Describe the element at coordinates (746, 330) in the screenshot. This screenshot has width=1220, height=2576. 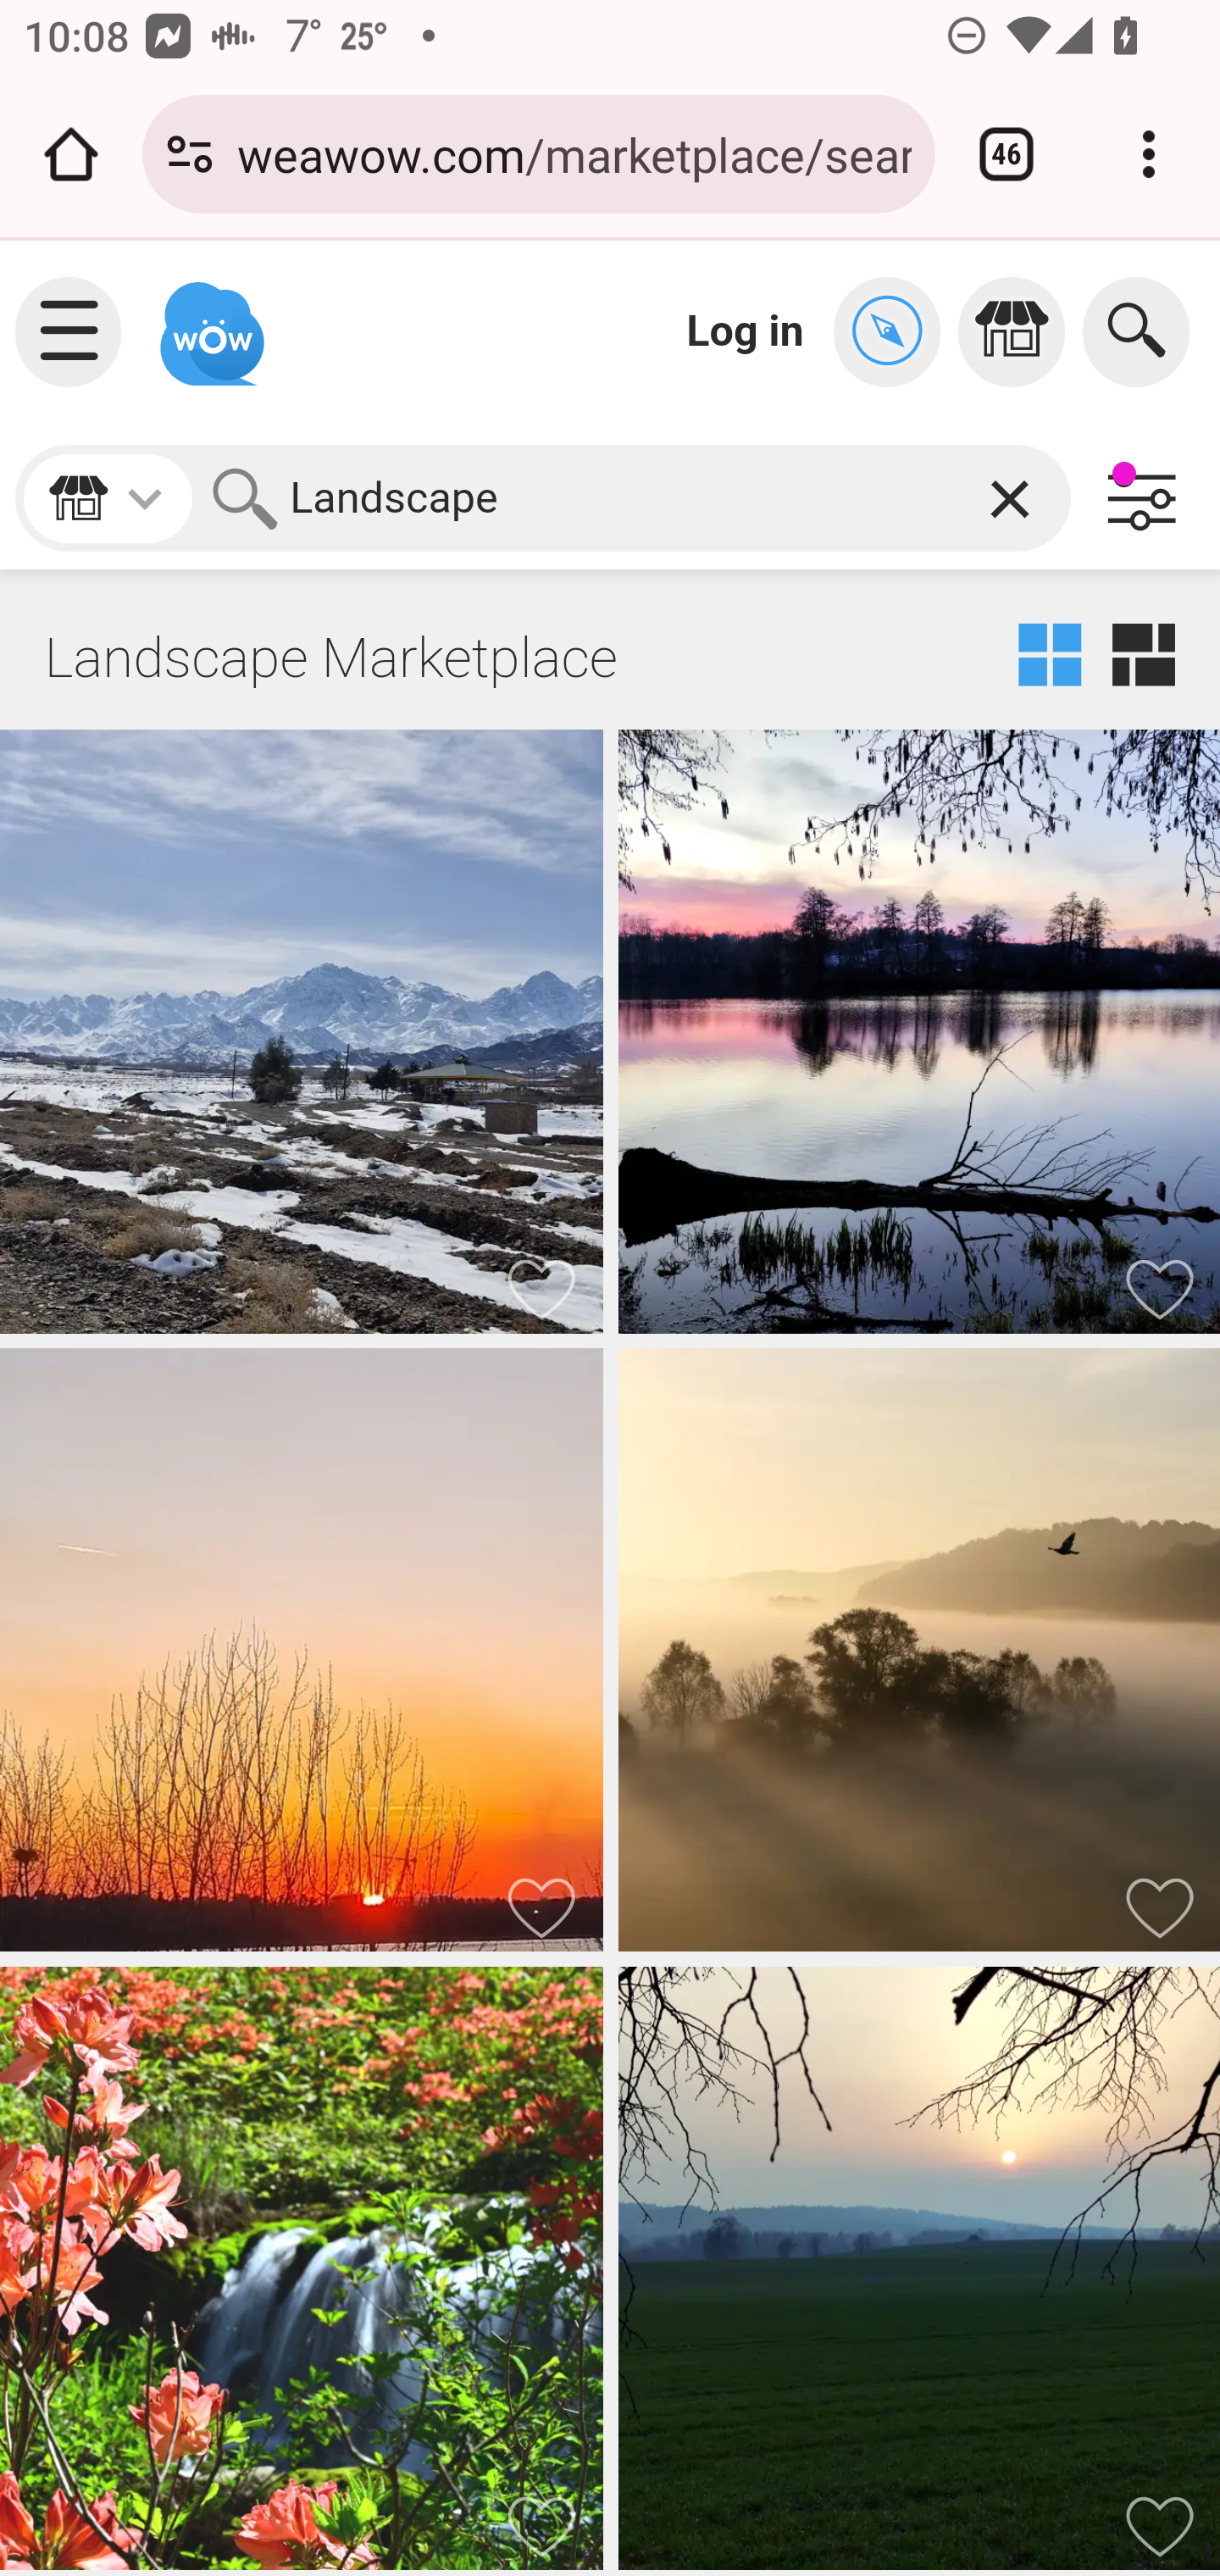
I see `Log in` at that location.